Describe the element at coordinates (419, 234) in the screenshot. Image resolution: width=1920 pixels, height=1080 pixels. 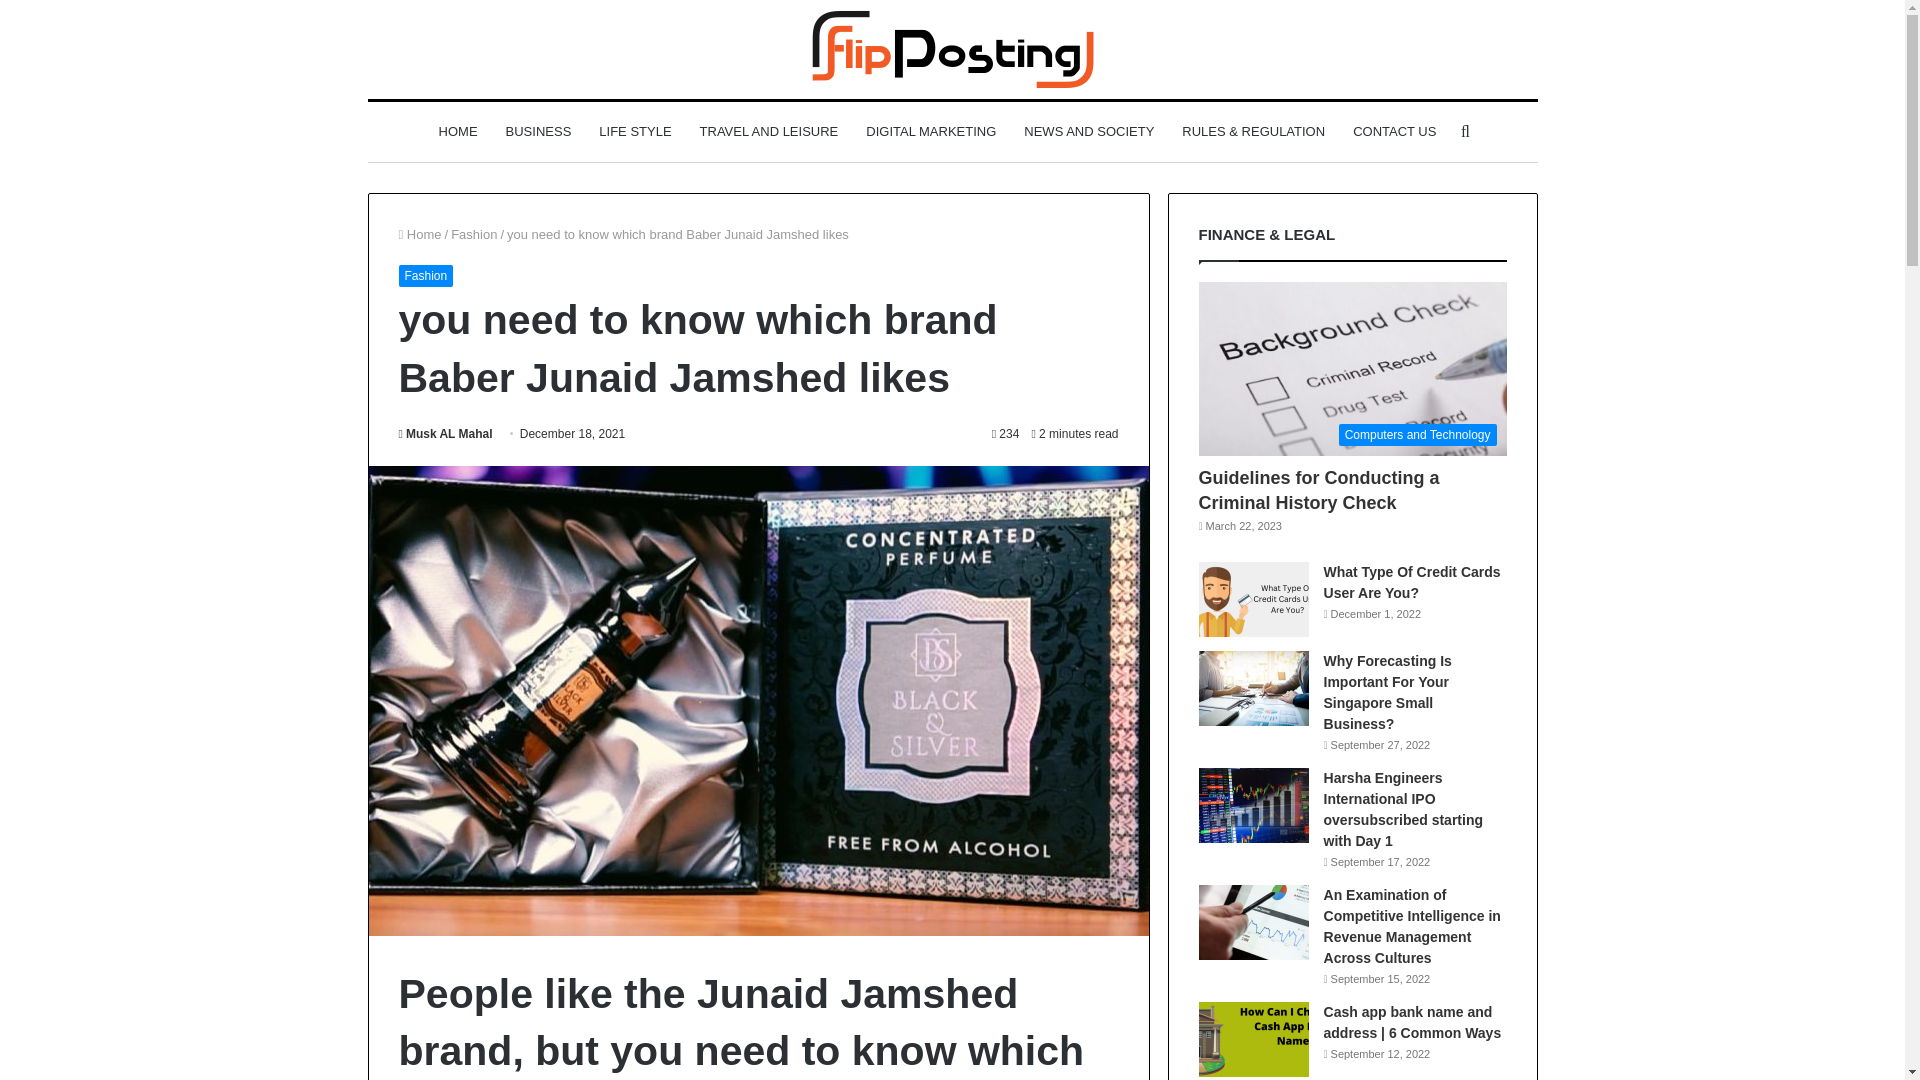
I see `Home` at that location.